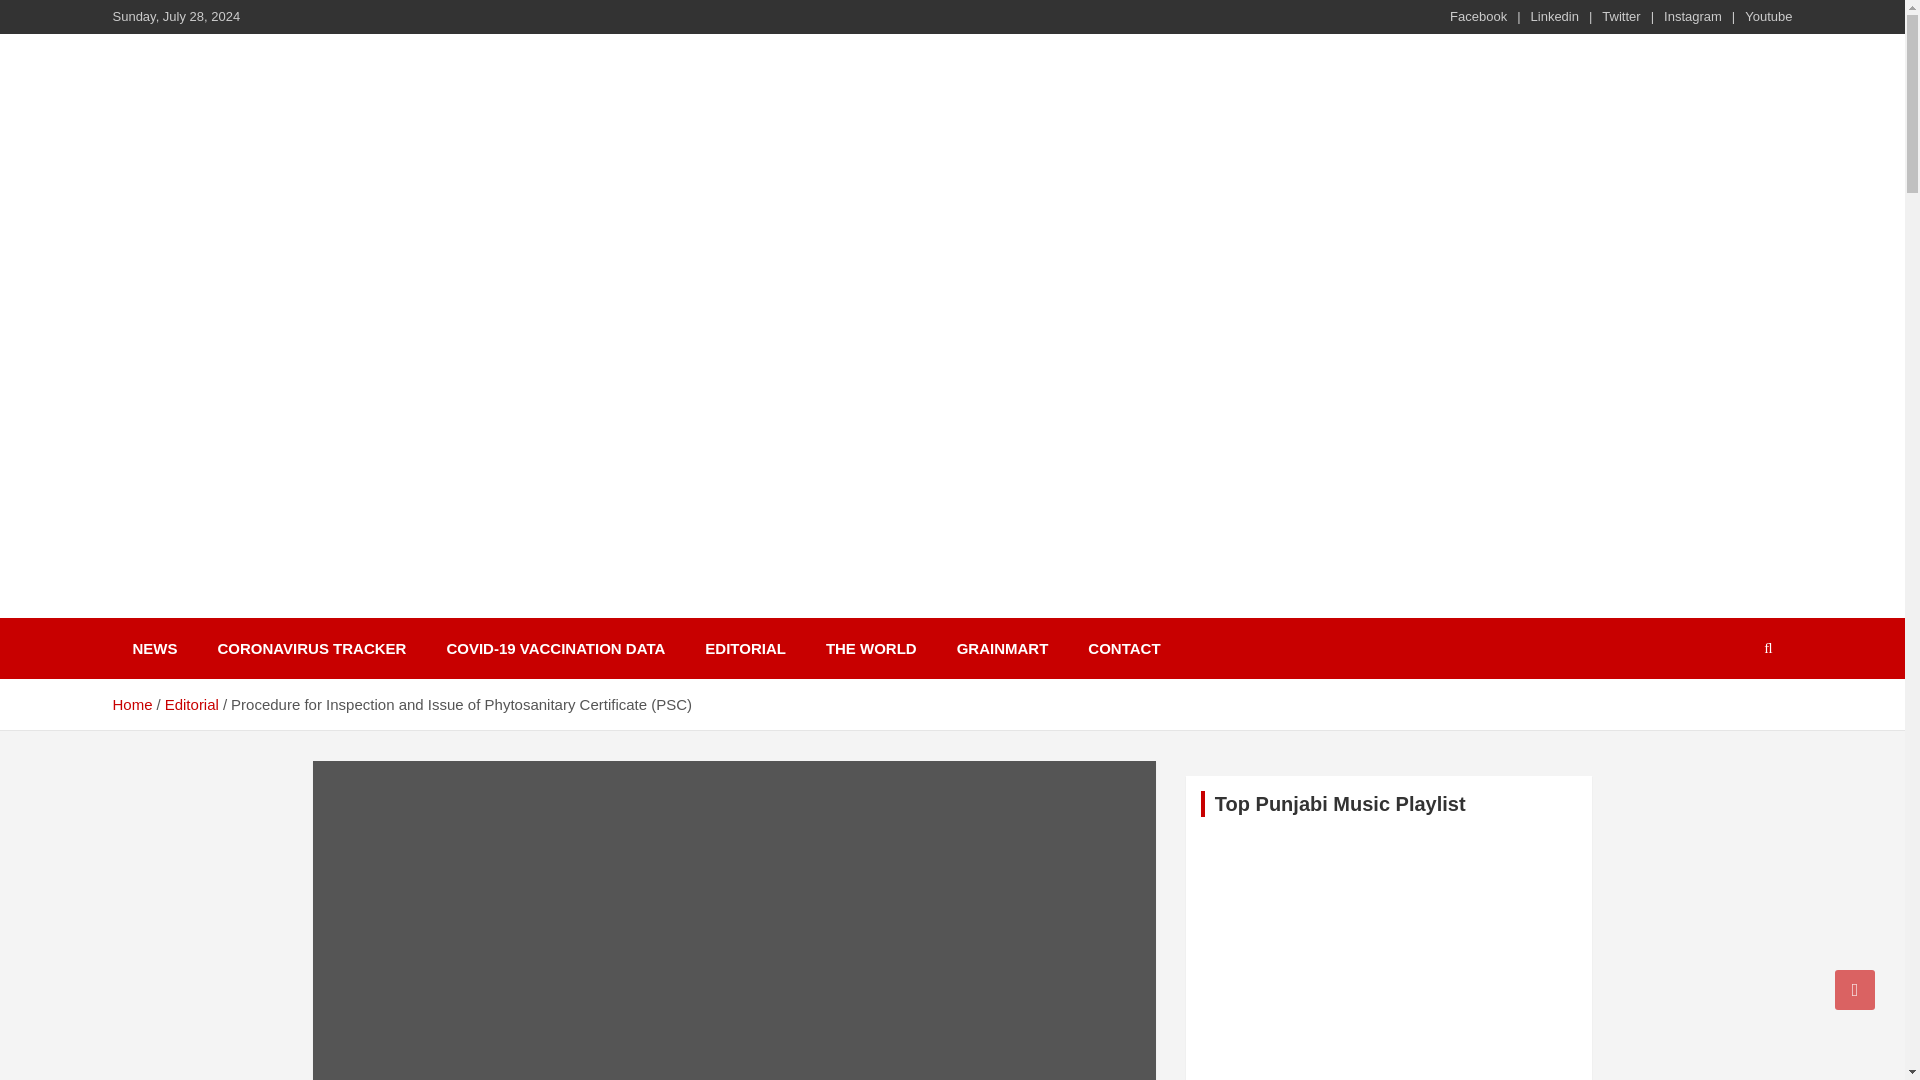  I want to click on Go to Top, so click(1855, 989).